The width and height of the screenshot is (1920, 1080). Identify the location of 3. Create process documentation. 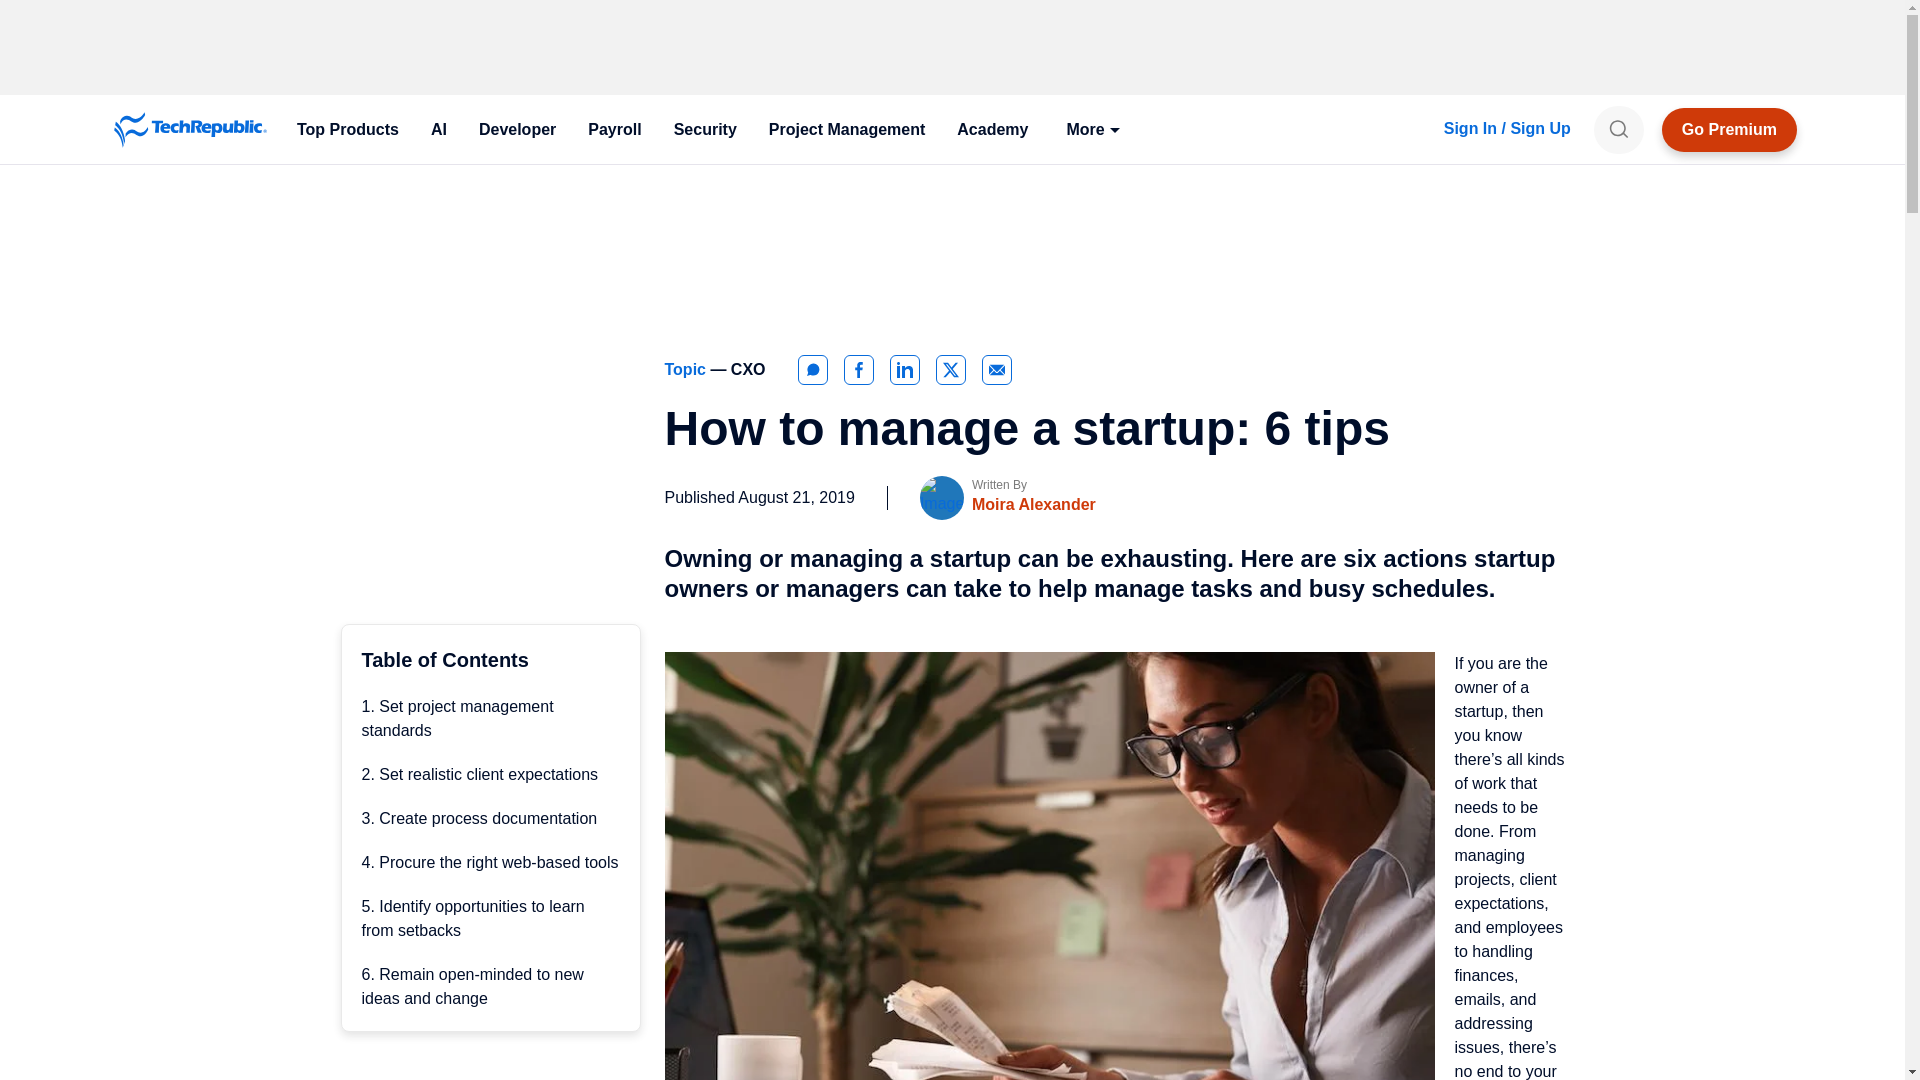
(480, 818).